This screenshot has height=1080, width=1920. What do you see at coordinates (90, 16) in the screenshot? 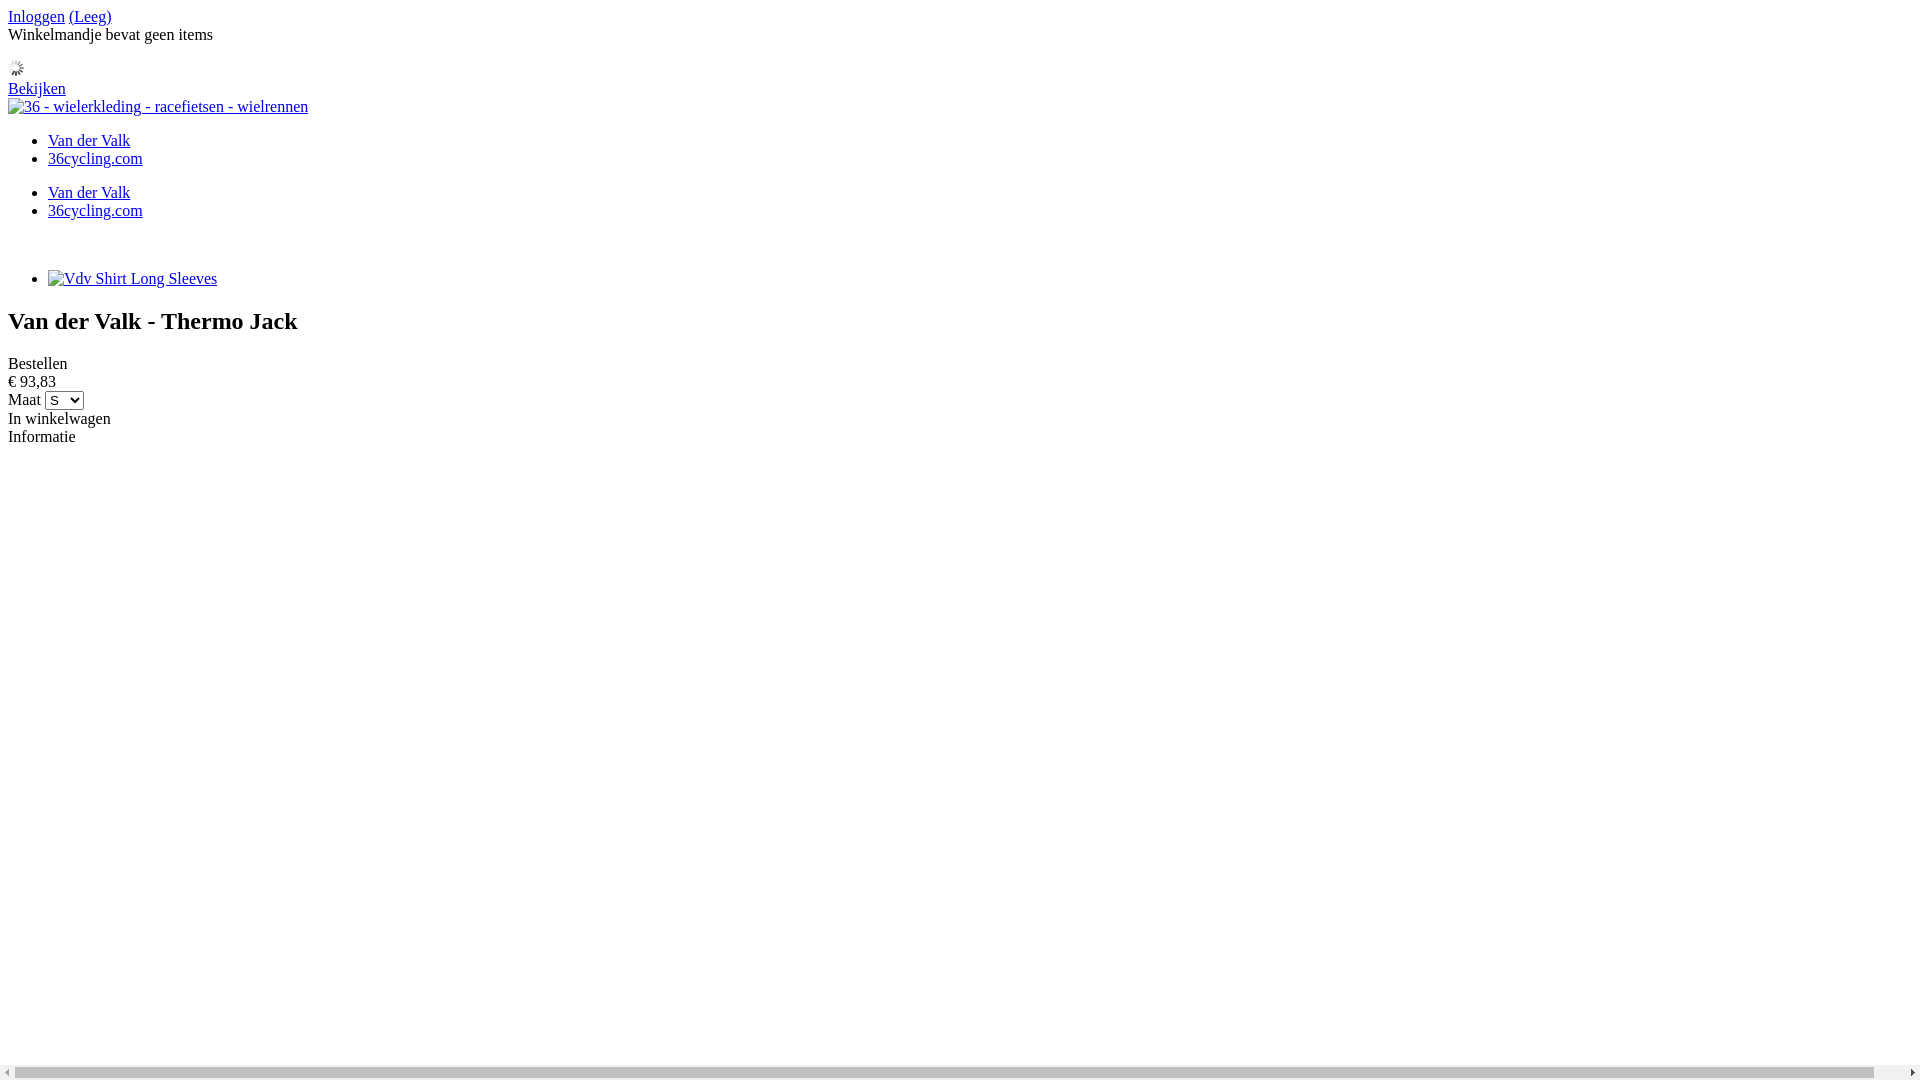
I see `(Leeg)` at bounding box center [90, 16].